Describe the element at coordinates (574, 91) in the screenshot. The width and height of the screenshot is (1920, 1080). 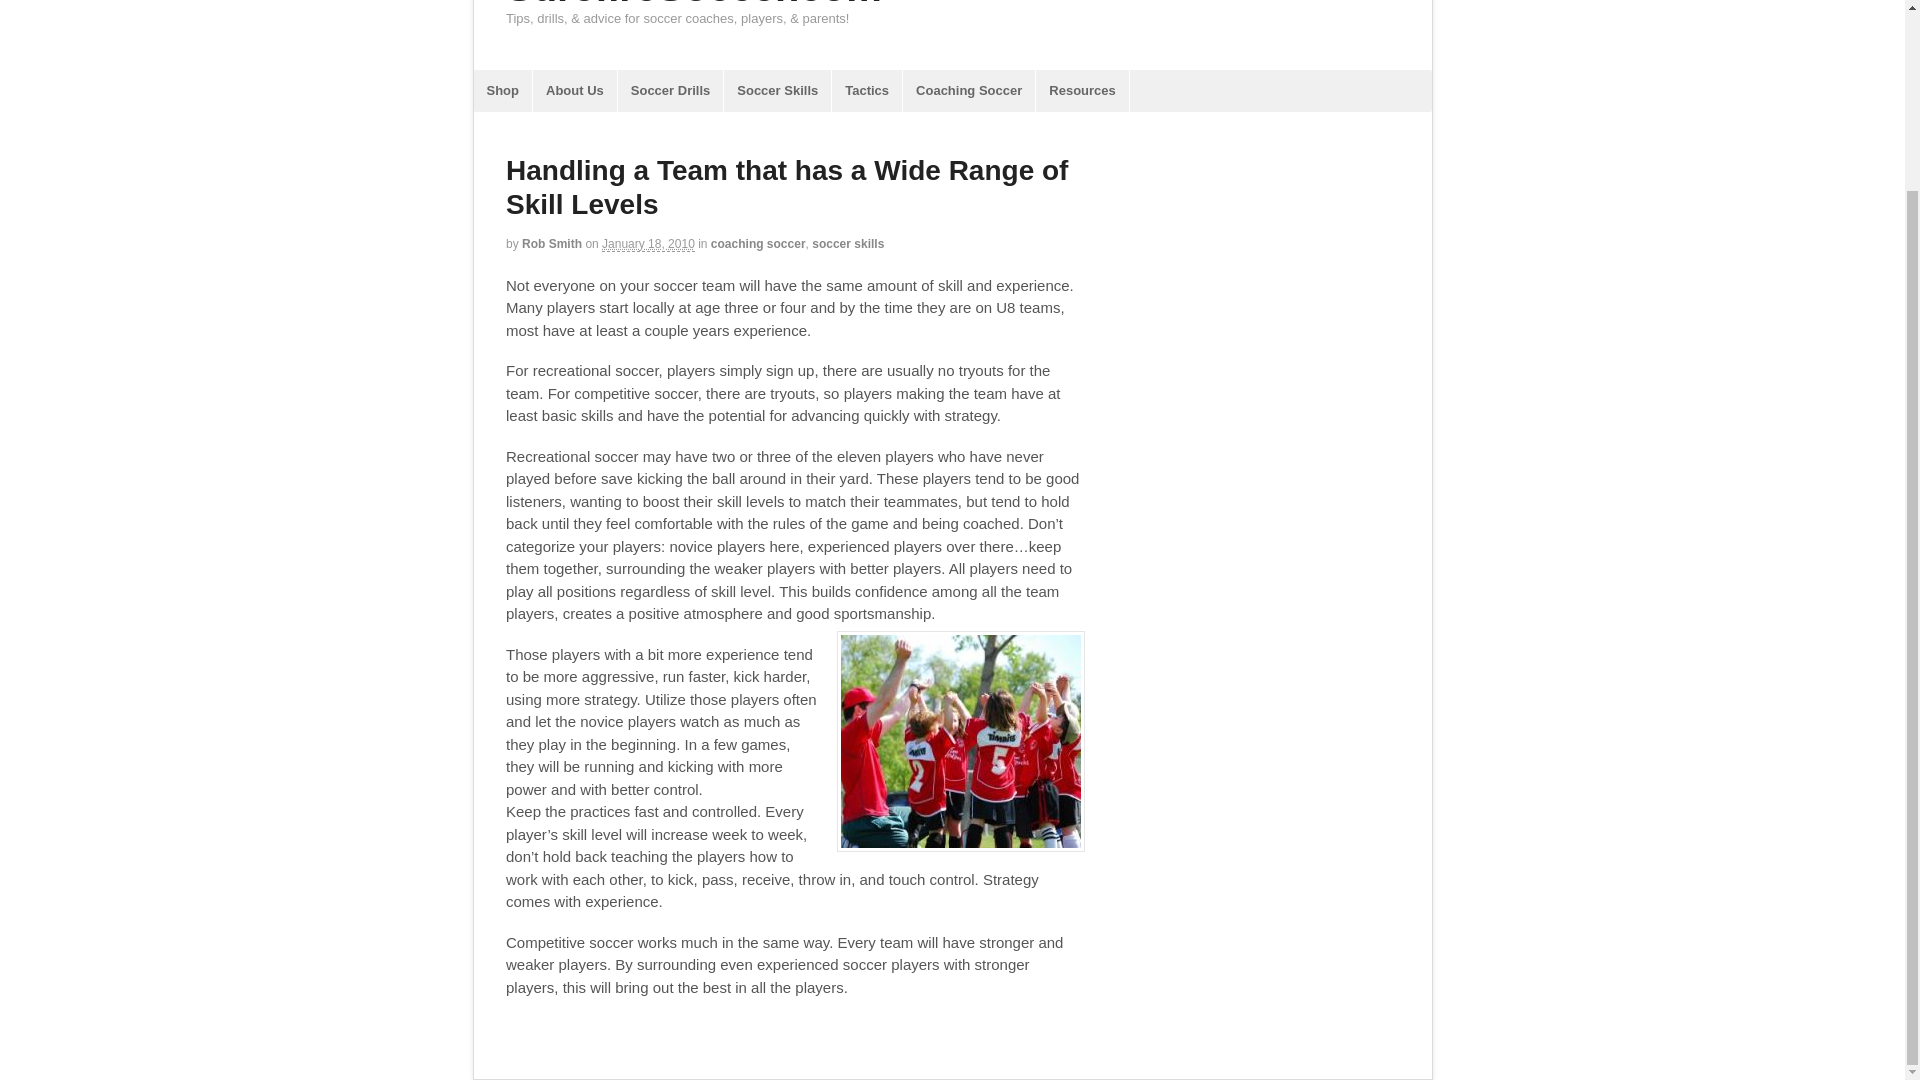
I see `About Us` at that location.